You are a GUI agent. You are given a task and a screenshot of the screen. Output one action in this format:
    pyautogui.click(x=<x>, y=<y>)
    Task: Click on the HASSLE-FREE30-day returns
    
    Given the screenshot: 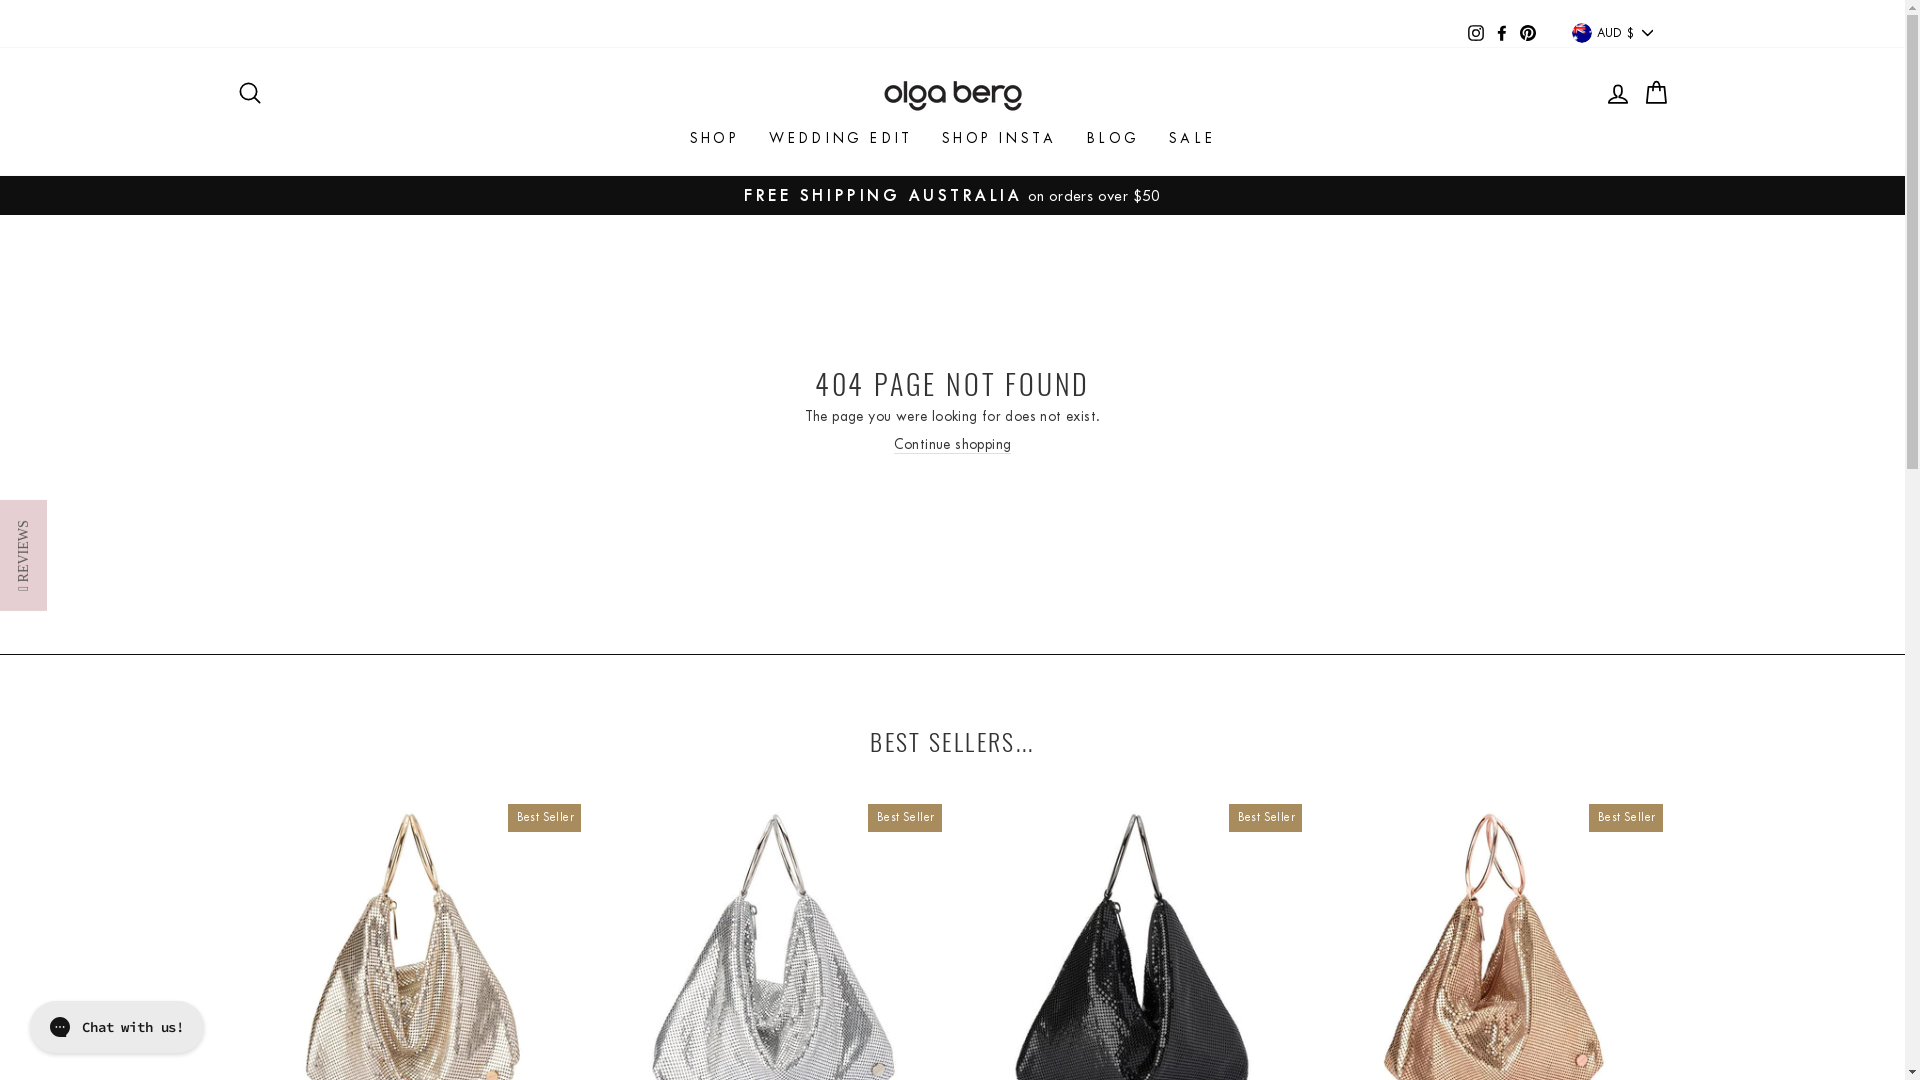 What is the action you would take?
    pyautogui.click(x=953, y=196)
    